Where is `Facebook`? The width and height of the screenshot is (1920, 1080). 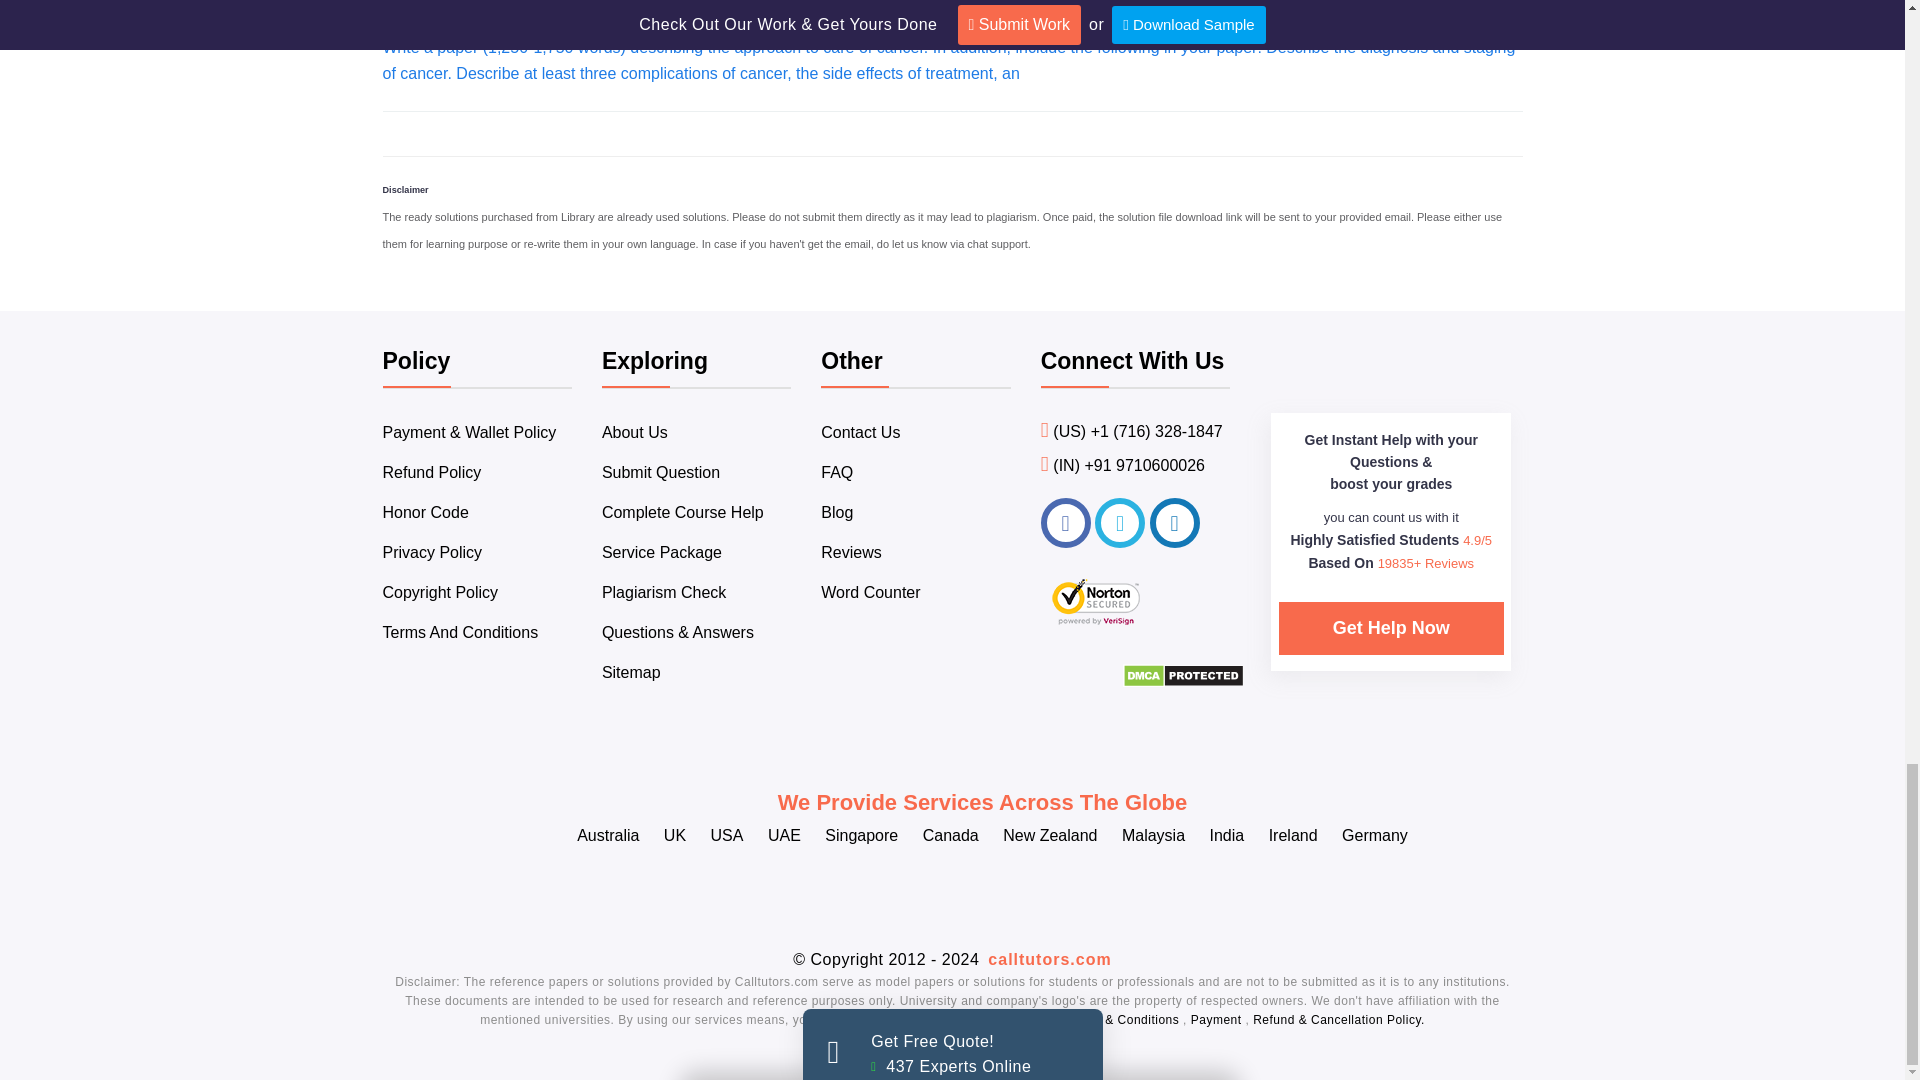
Facebook is located at coordinates (1065, 522).